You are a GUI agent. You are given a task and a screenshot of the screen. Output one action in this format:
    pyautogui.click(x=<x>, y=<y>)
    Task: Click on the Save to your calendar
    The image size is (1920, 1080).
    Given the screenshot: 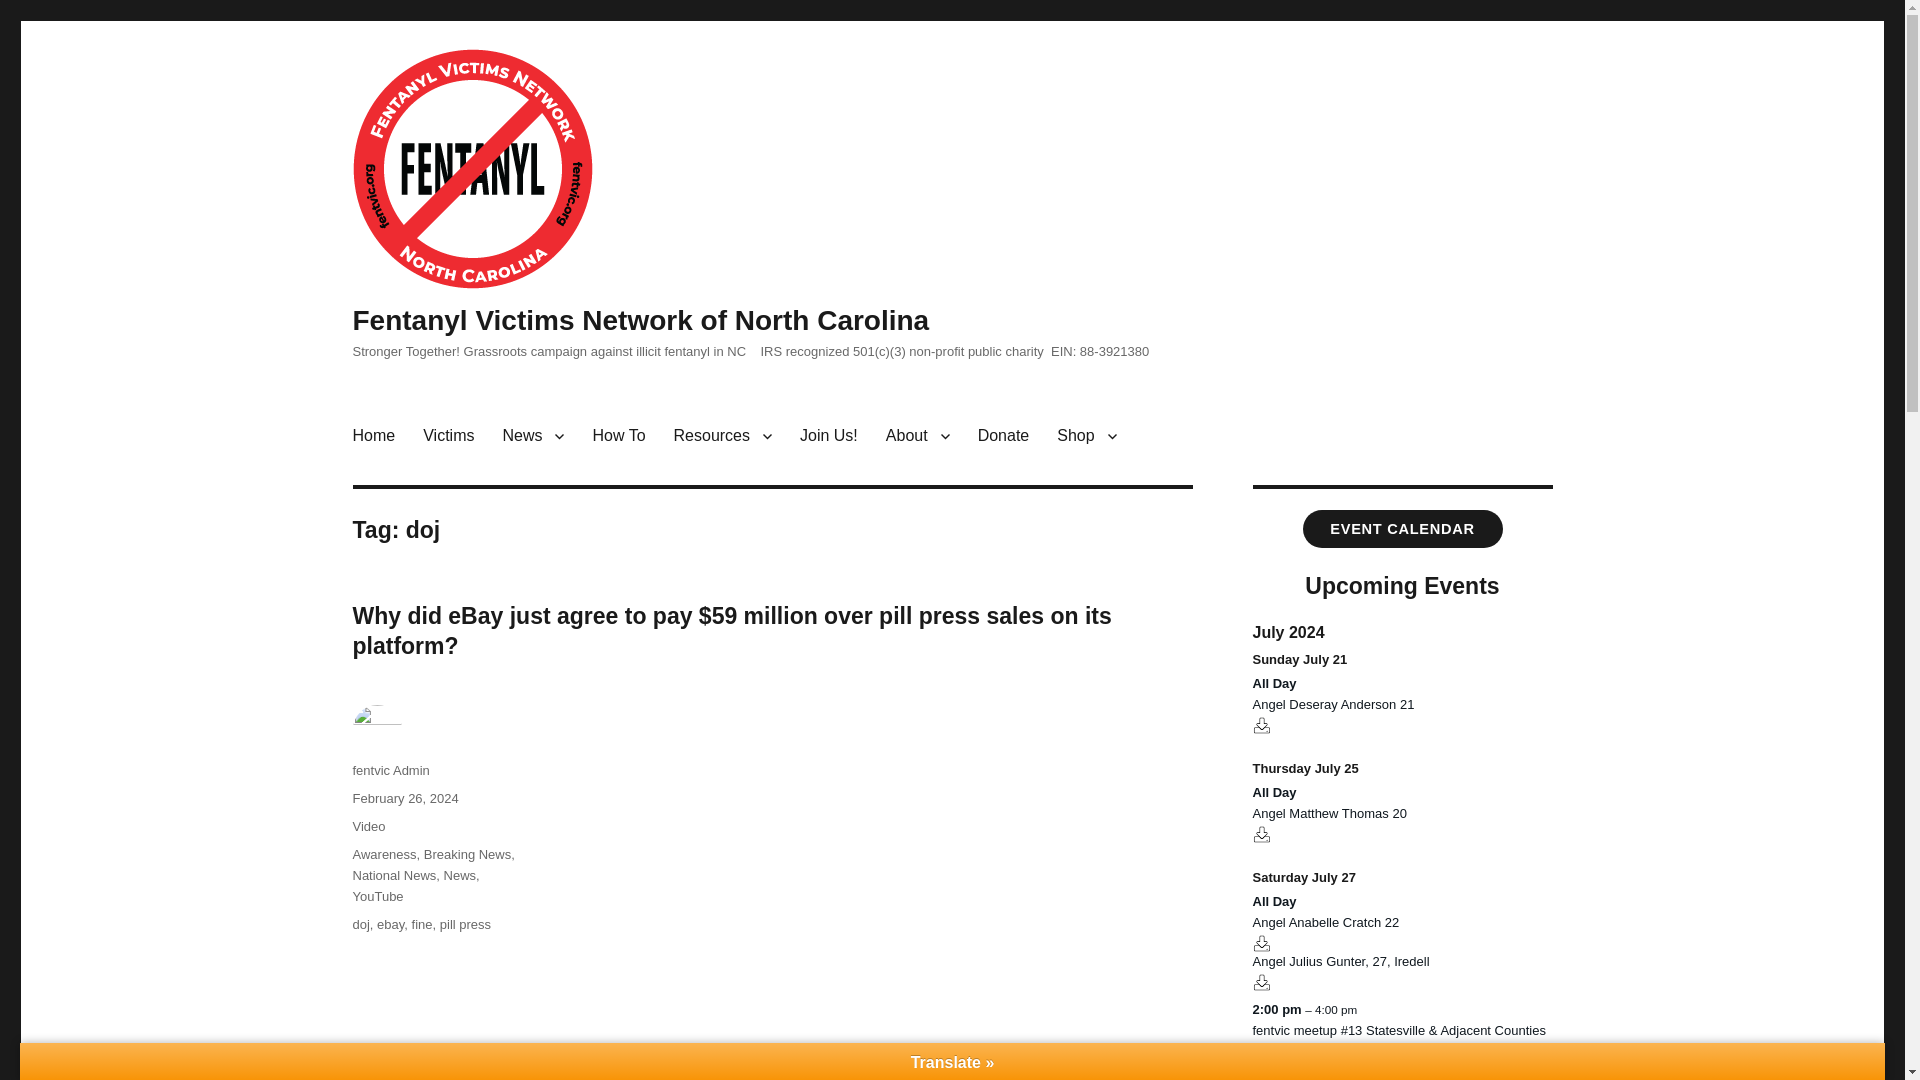 What is the action you would take?
    pyautogui.click(x=1261, y=982)
    